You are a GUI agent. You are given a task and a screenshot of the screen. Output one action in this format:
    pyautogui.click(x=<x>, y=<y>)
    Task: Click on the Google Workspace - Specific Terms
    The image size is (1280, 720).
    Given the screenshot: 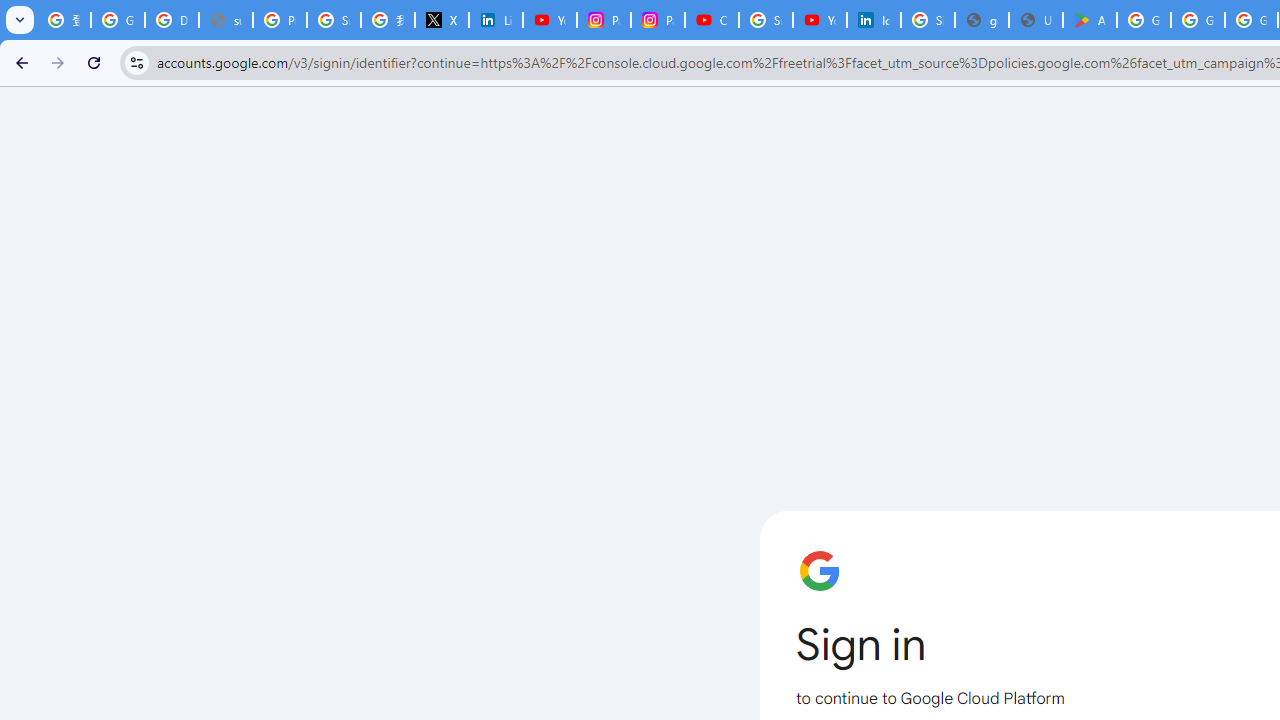 What is the action you would take?
    pyautogui.click(x=1198, y=20)
    